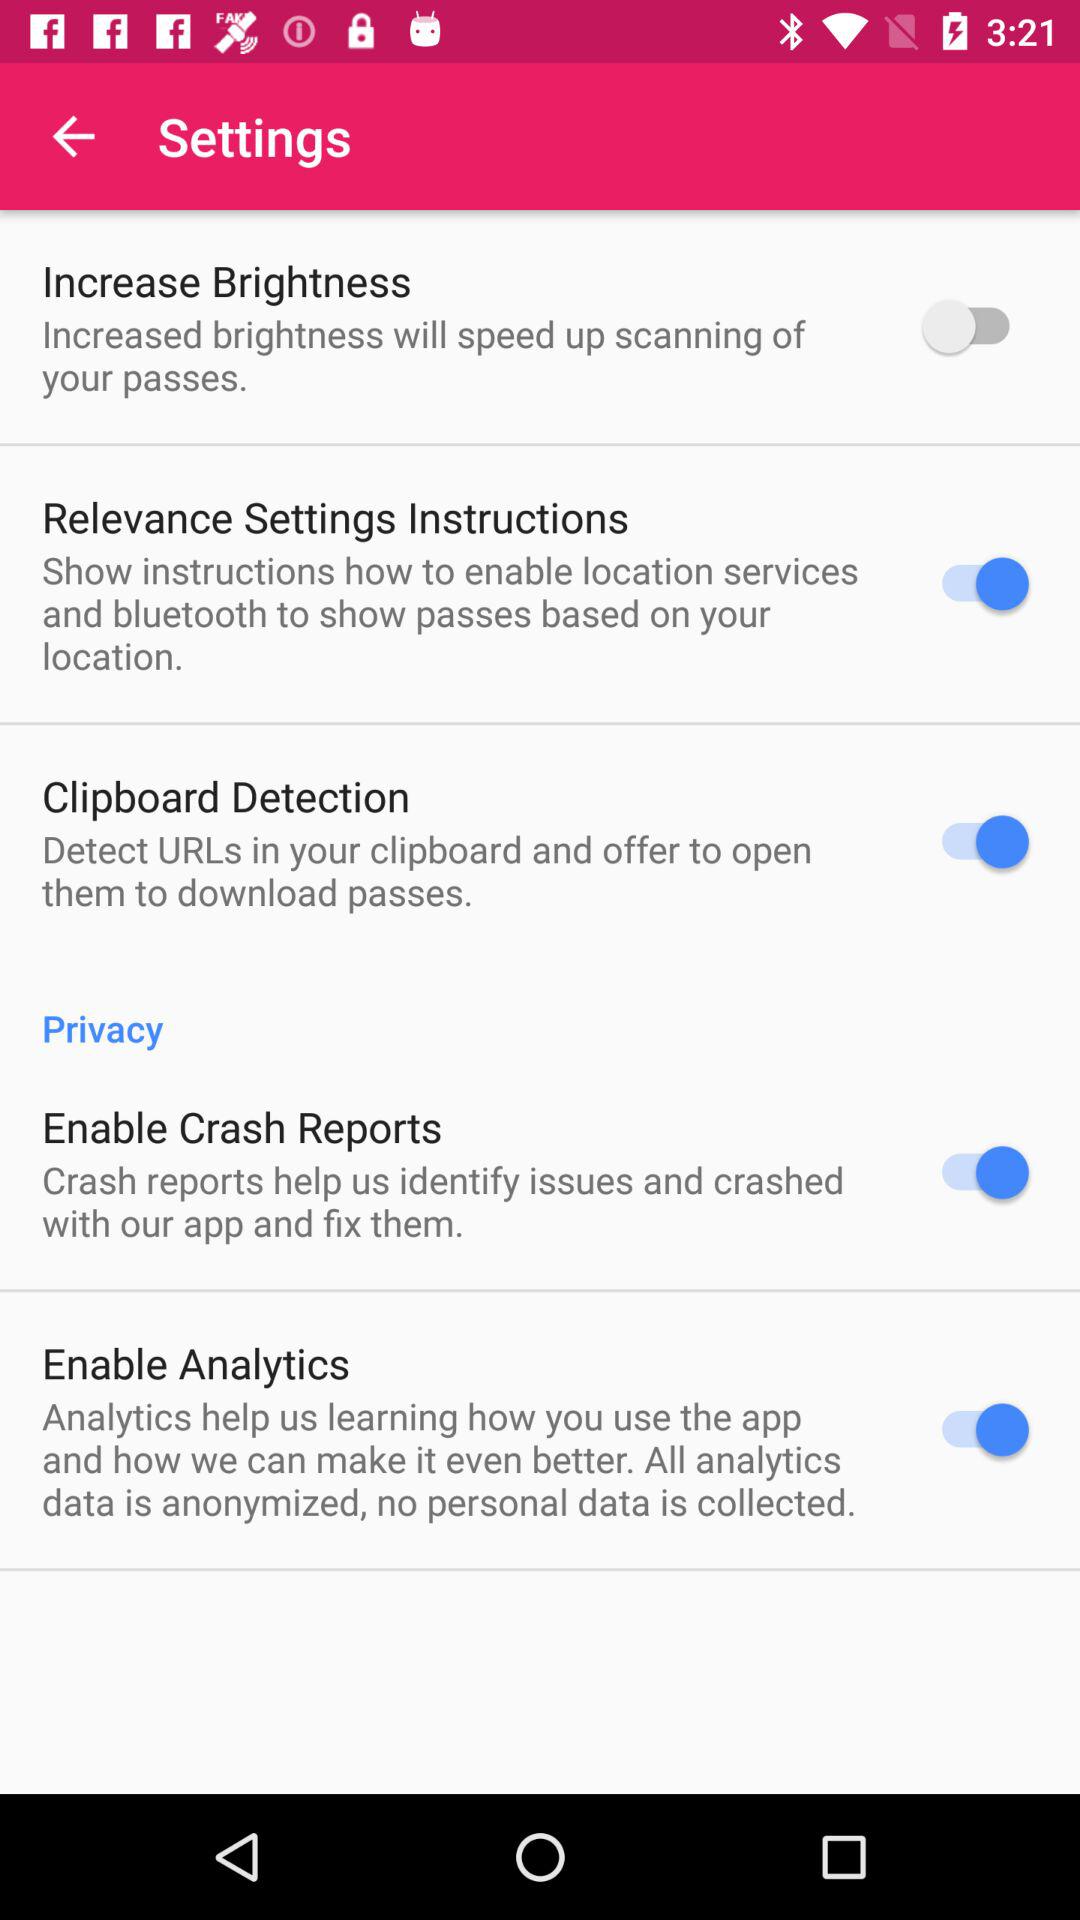 This screenshot has height=1920, width=1080. I want to click on press icon above increased brightness will item, so click(226, 280).